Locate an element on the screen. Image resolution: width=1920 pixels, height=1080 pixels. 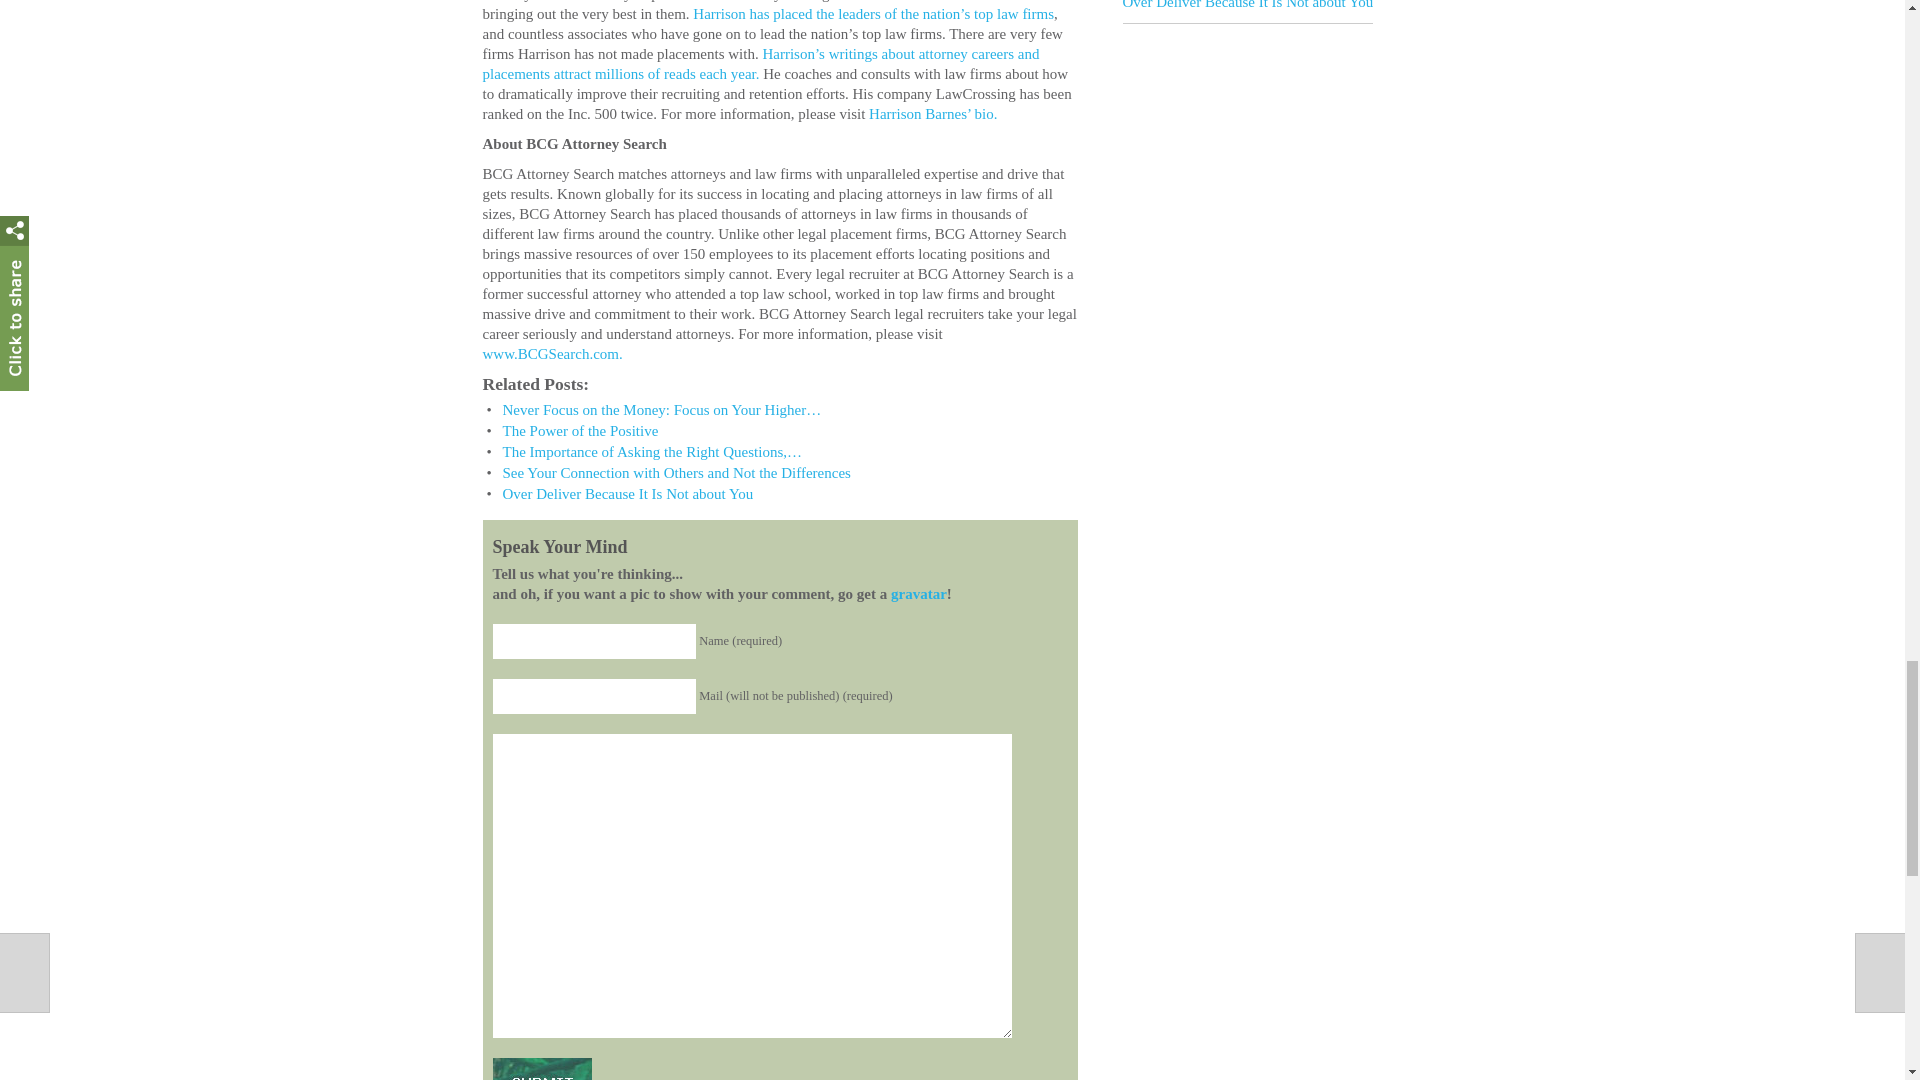
Over Deliver Because It Is Not about You is located at coordinates (626, 494).